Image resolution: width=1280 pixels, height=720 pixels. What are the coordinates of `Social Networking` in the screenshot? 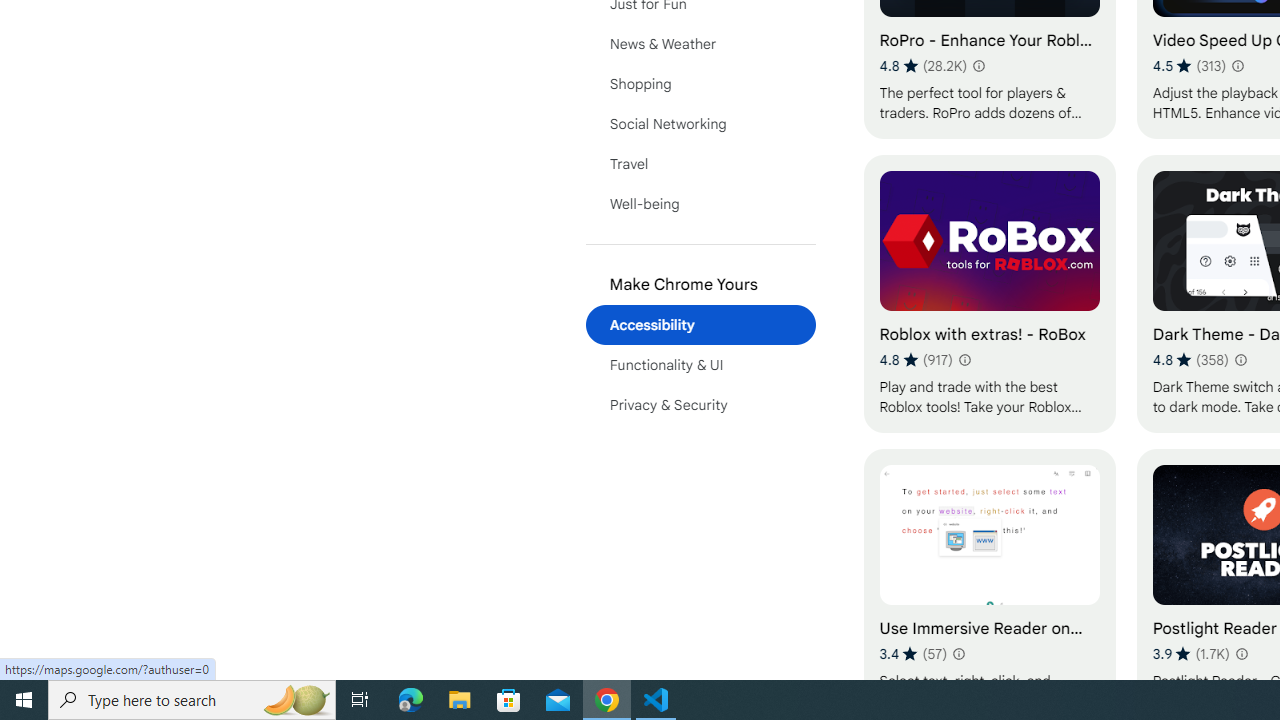 It's located at (700, 124).